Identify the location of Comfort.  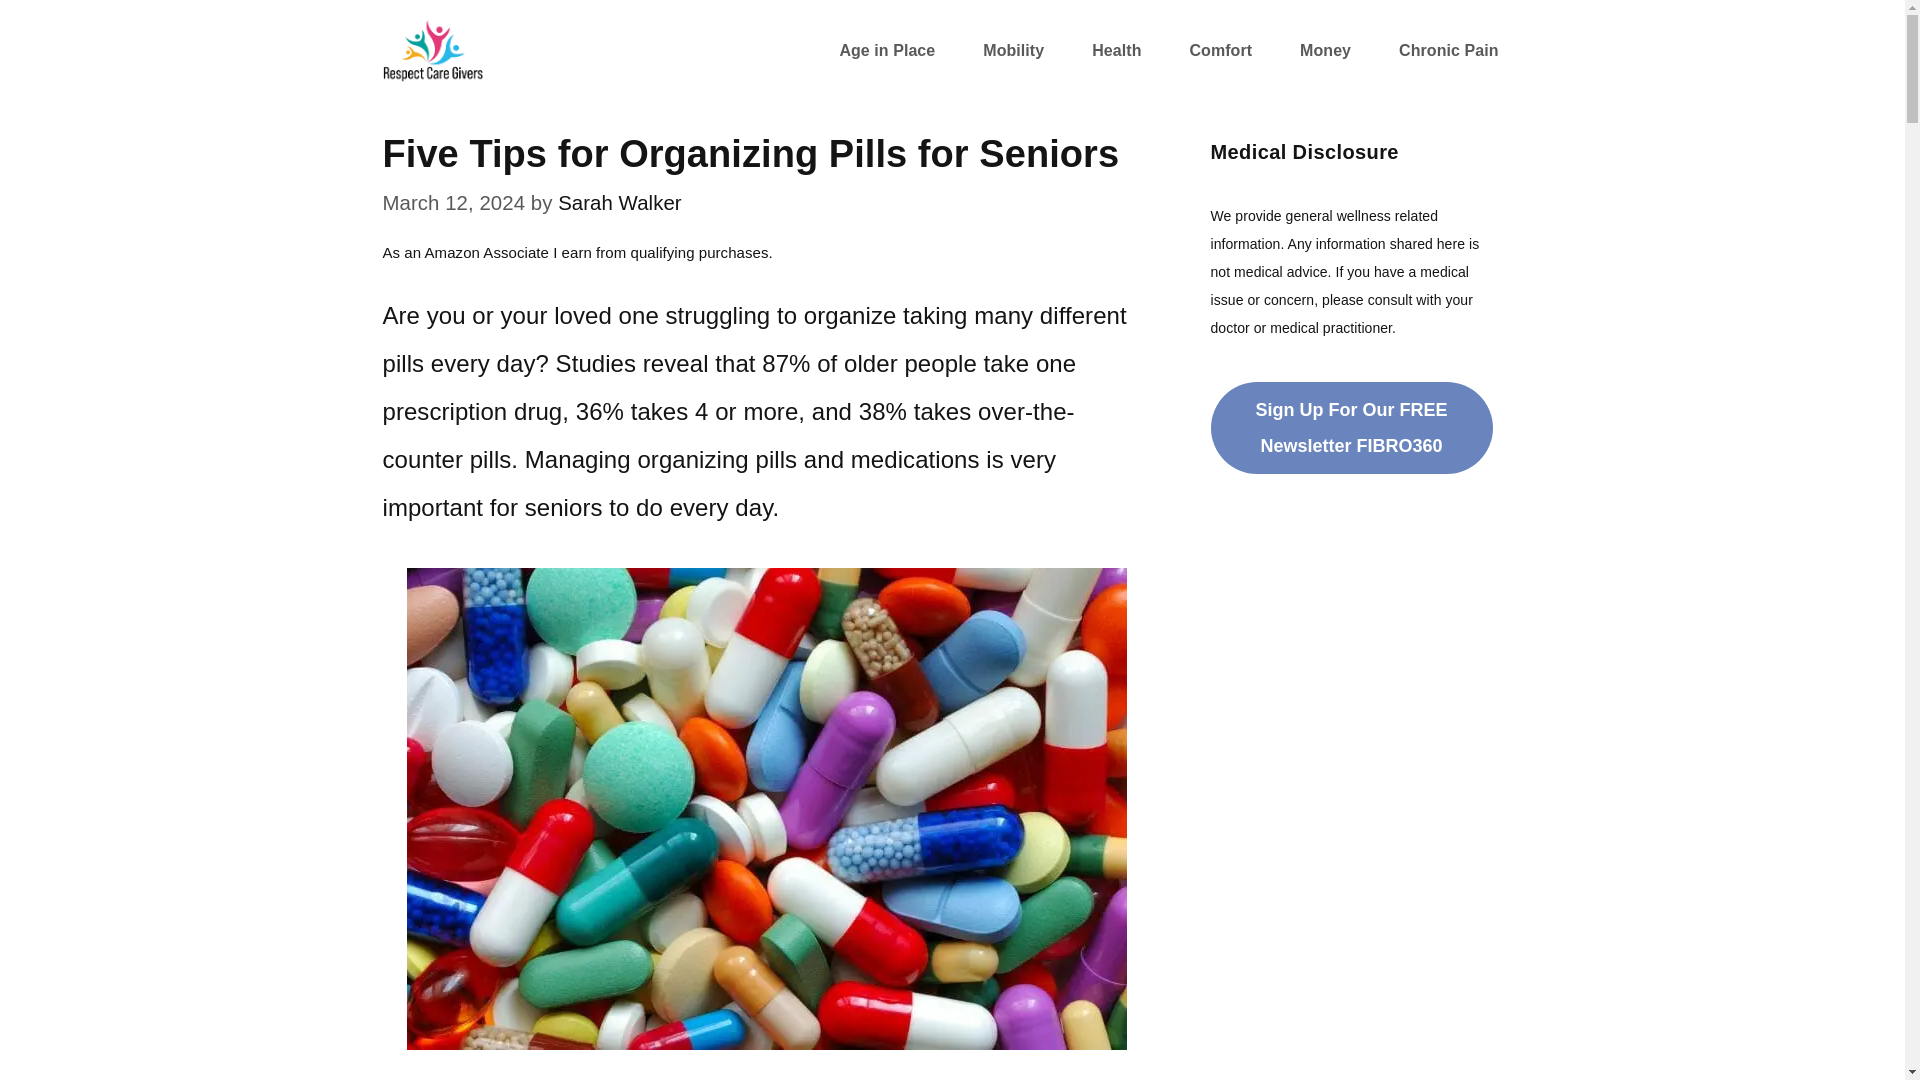
(1220, 50).